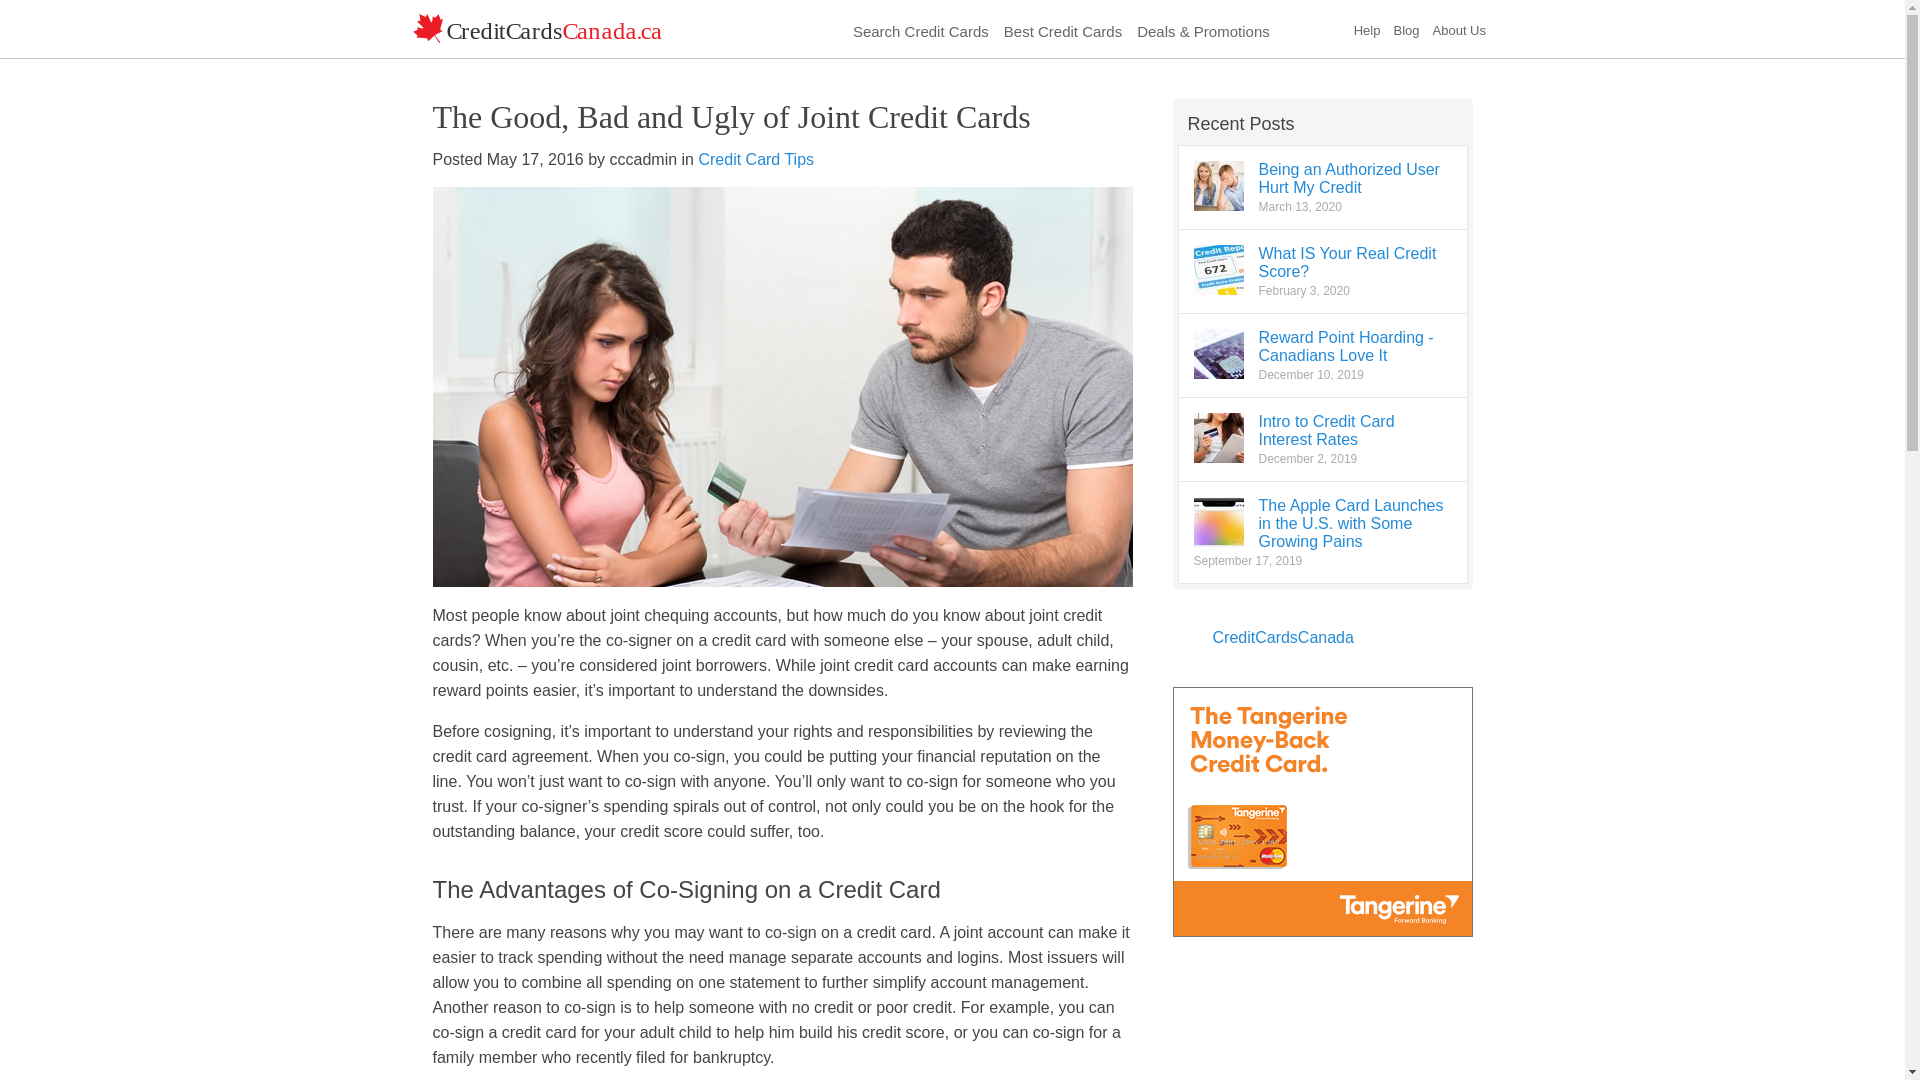  What do you see at coordinates (465, 8) in the screenshot?
I see `Skip to content` at bounding box center [465, 8].